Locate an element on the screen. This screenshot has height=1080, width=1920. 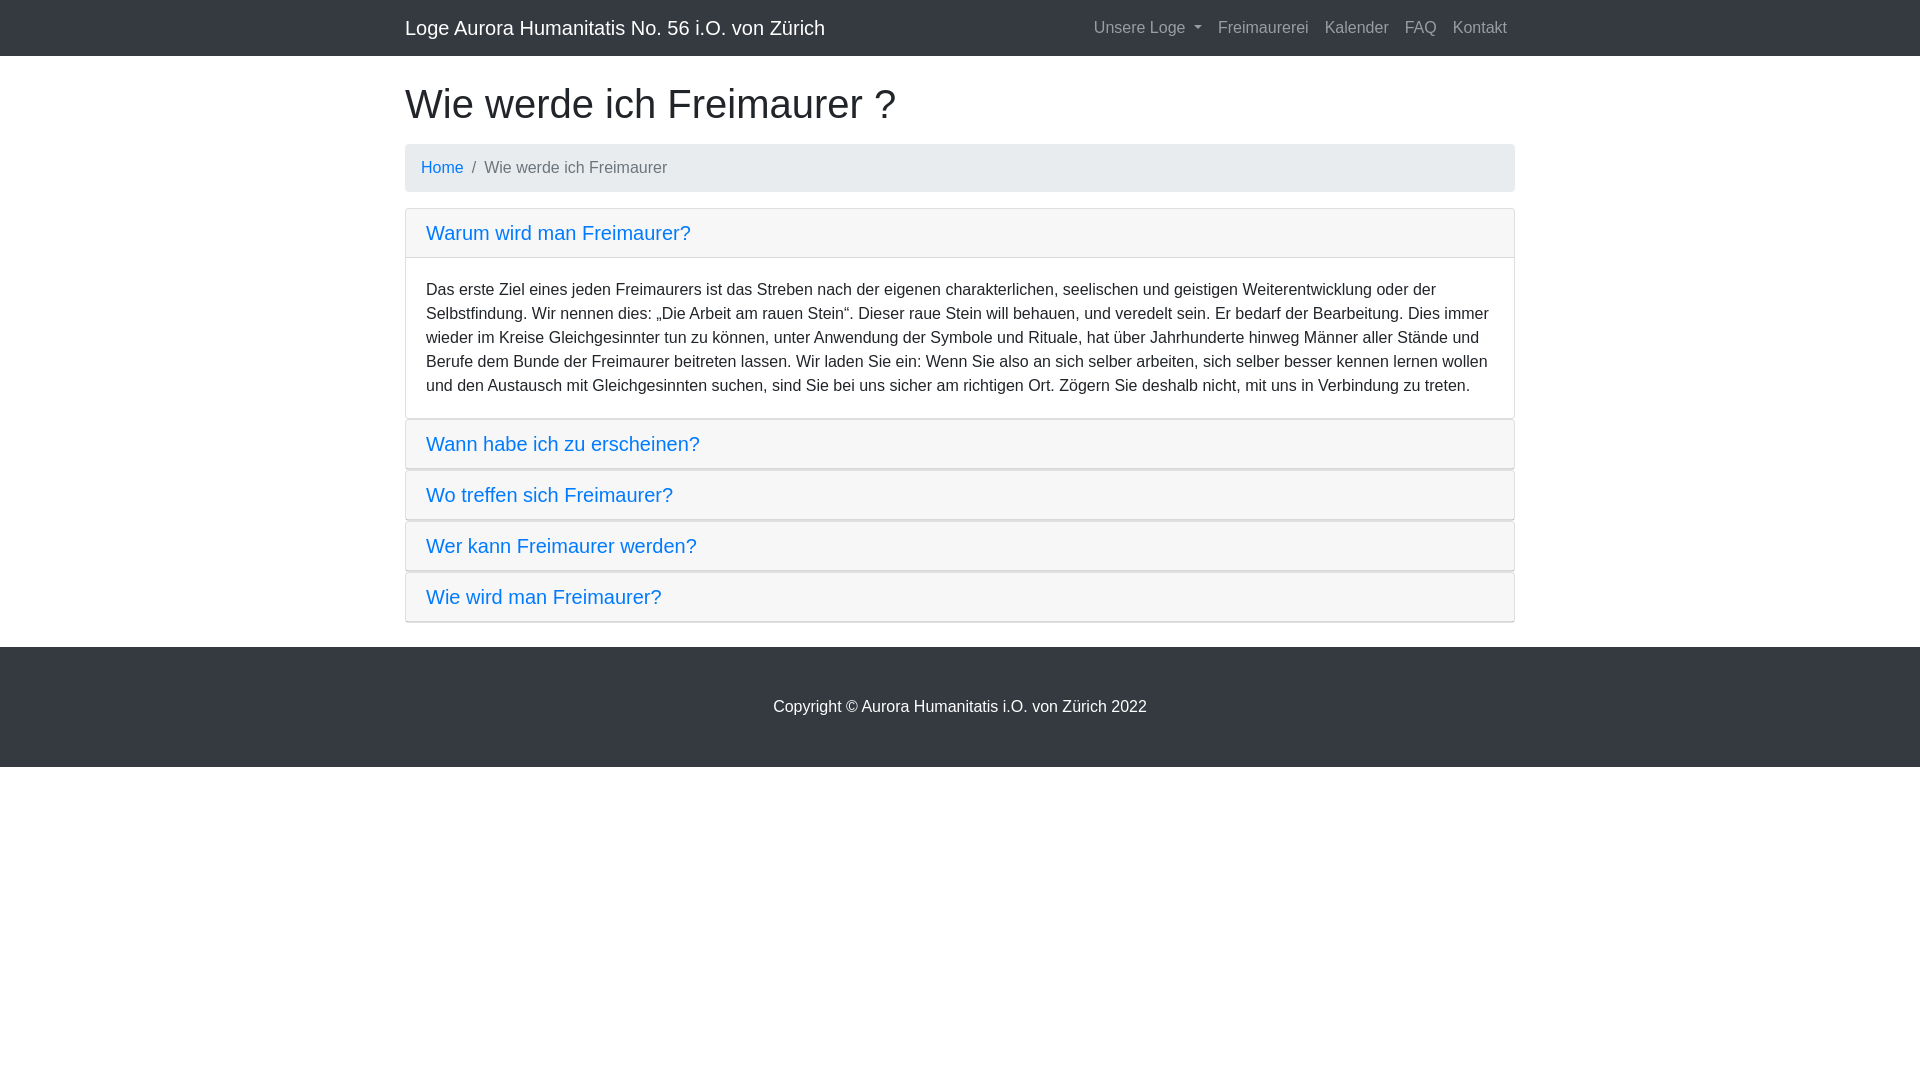
Warum wird man Freimaurer? is located at coordinates (558, 233).